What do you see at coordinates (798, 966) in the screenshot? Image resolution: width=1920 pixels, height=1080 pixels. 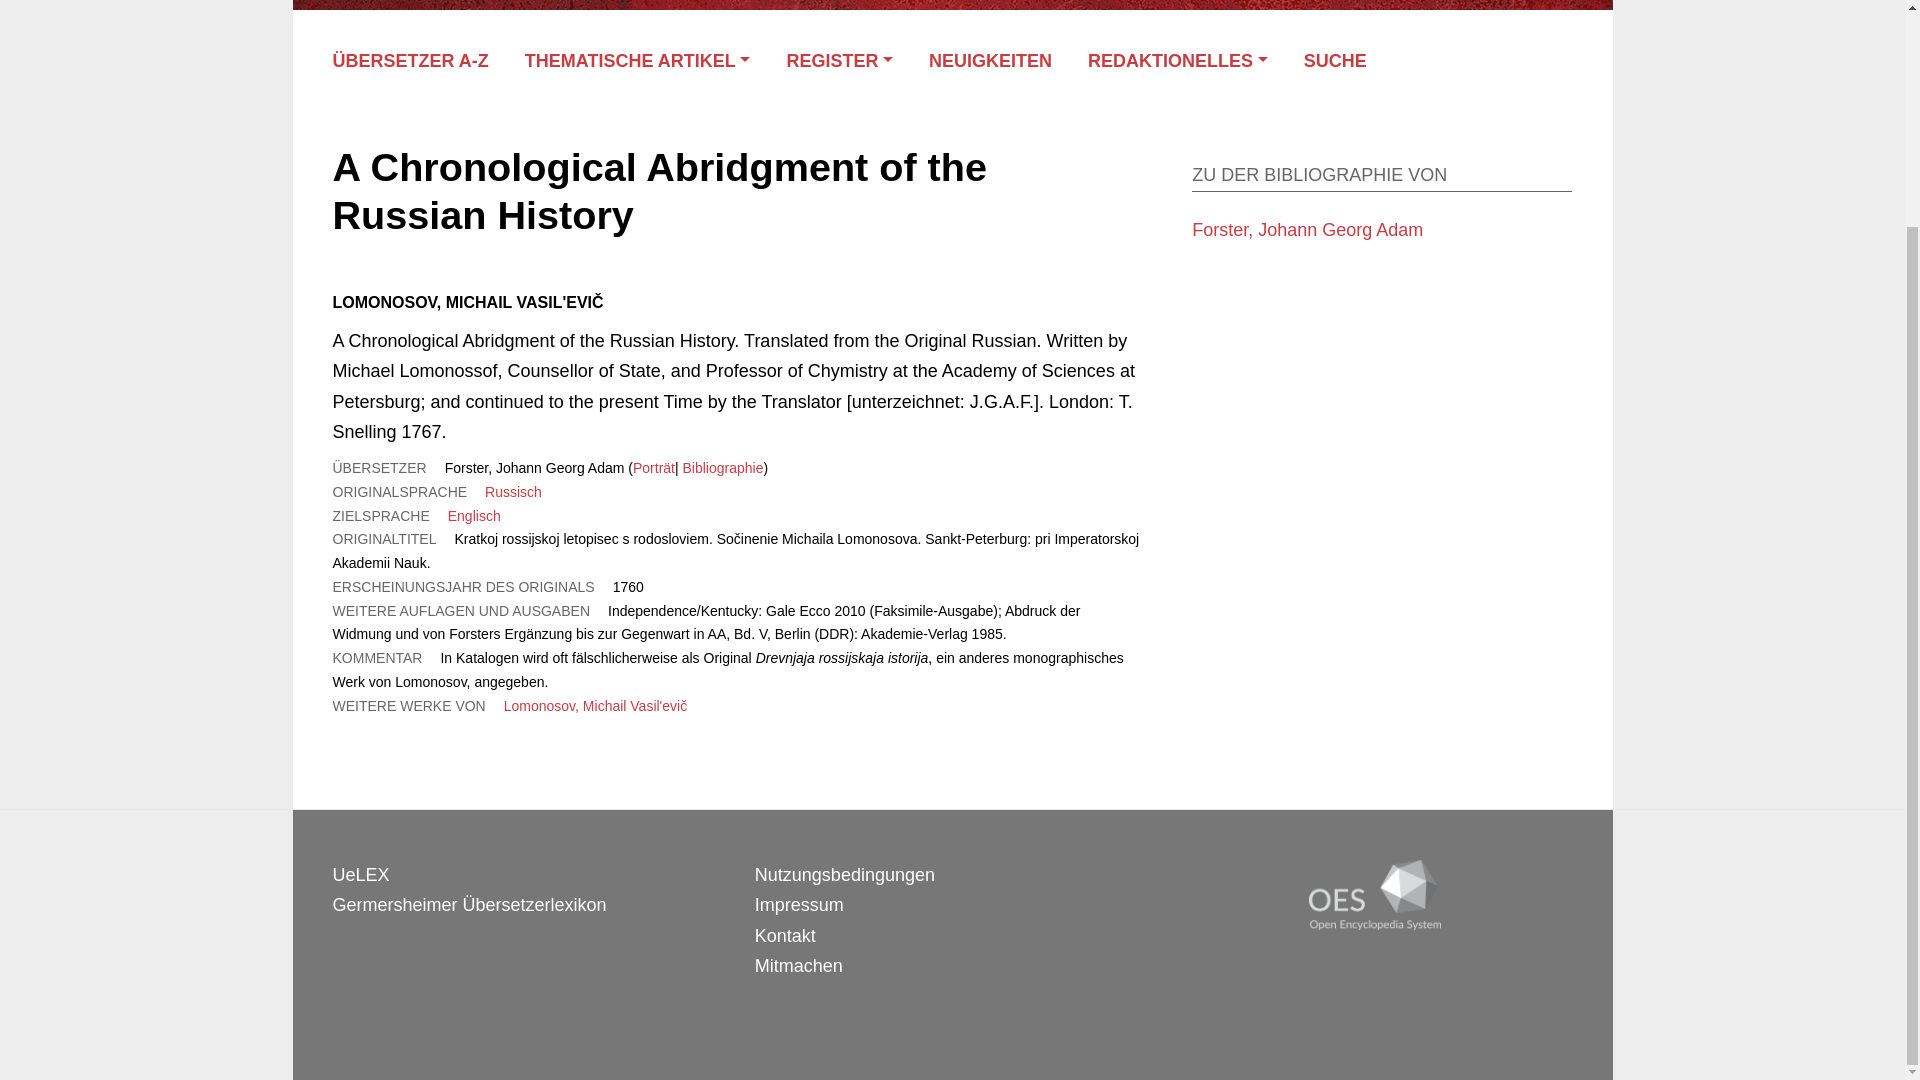 I see `Mitmachen` at bounding box center [798, 966].